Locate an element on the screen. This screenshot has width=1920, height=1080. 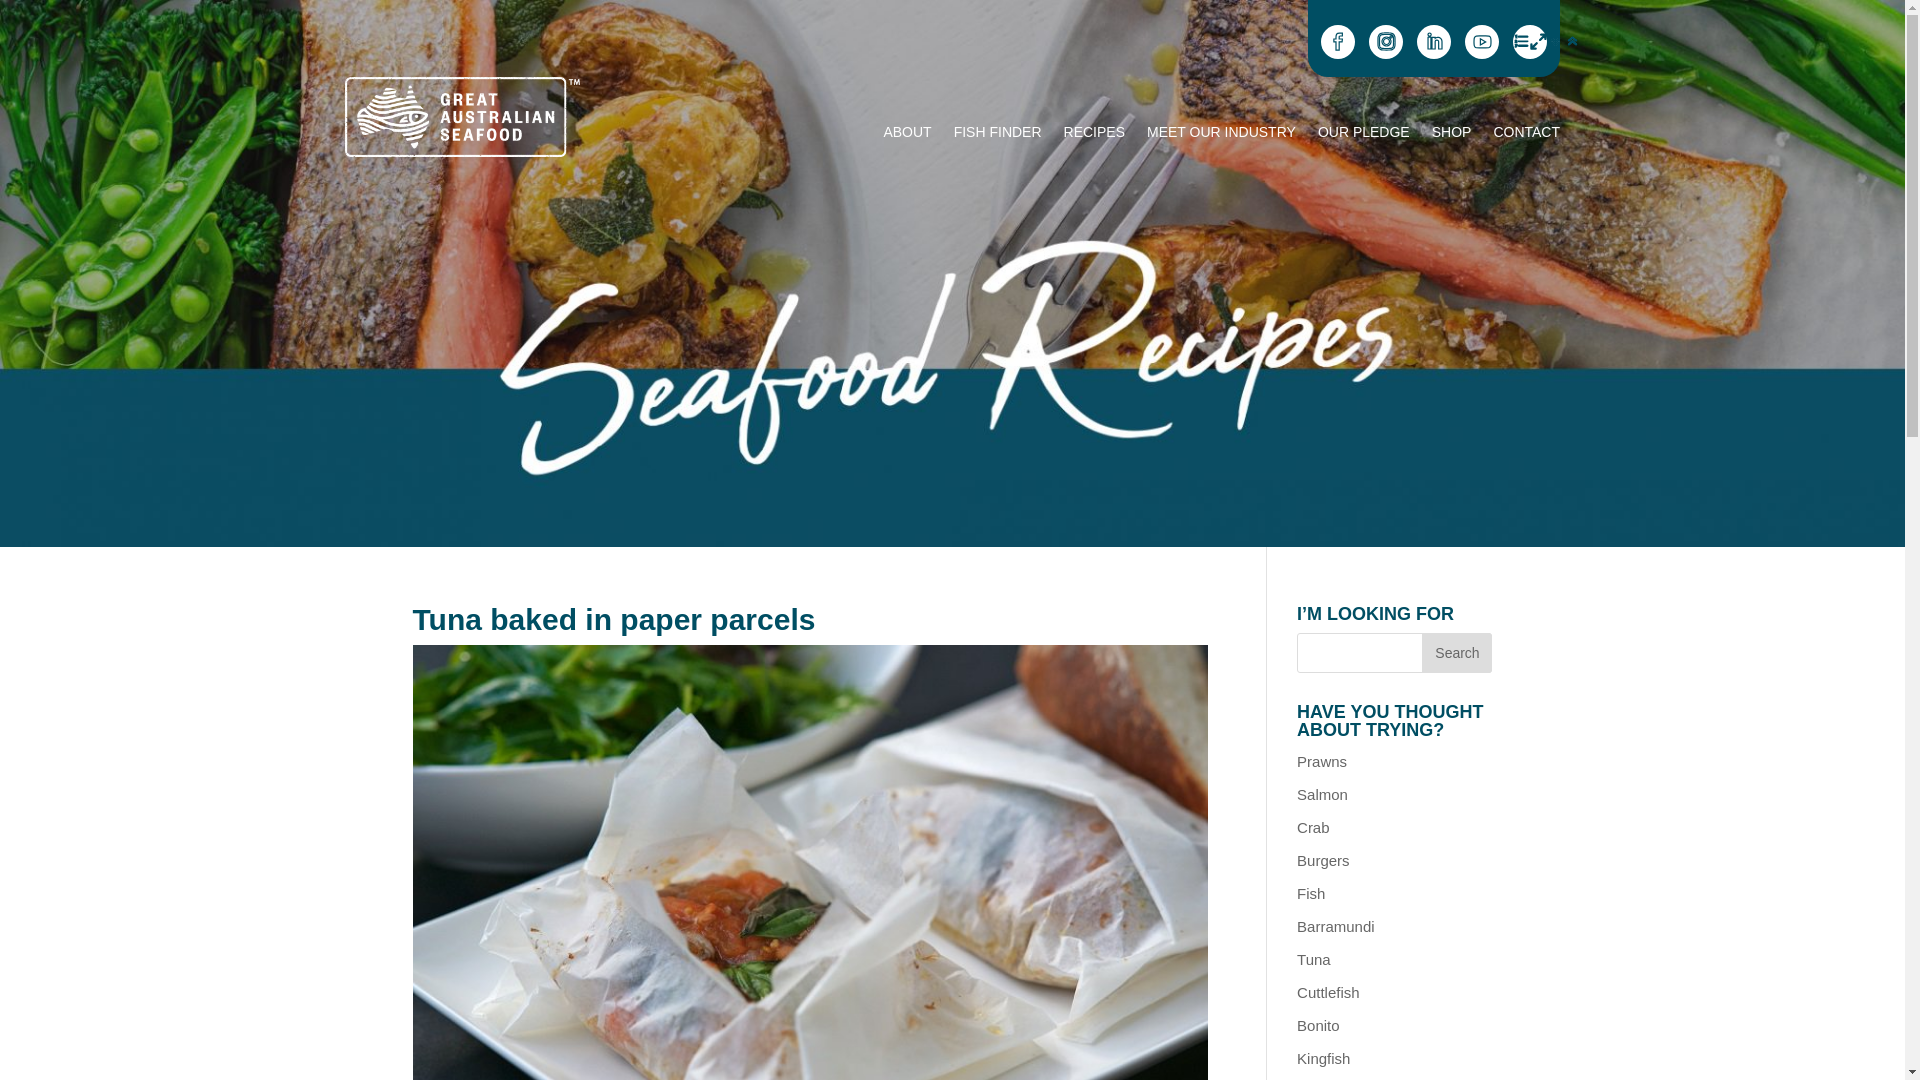
Cuttlefish is located at coordinates (1328, 992).